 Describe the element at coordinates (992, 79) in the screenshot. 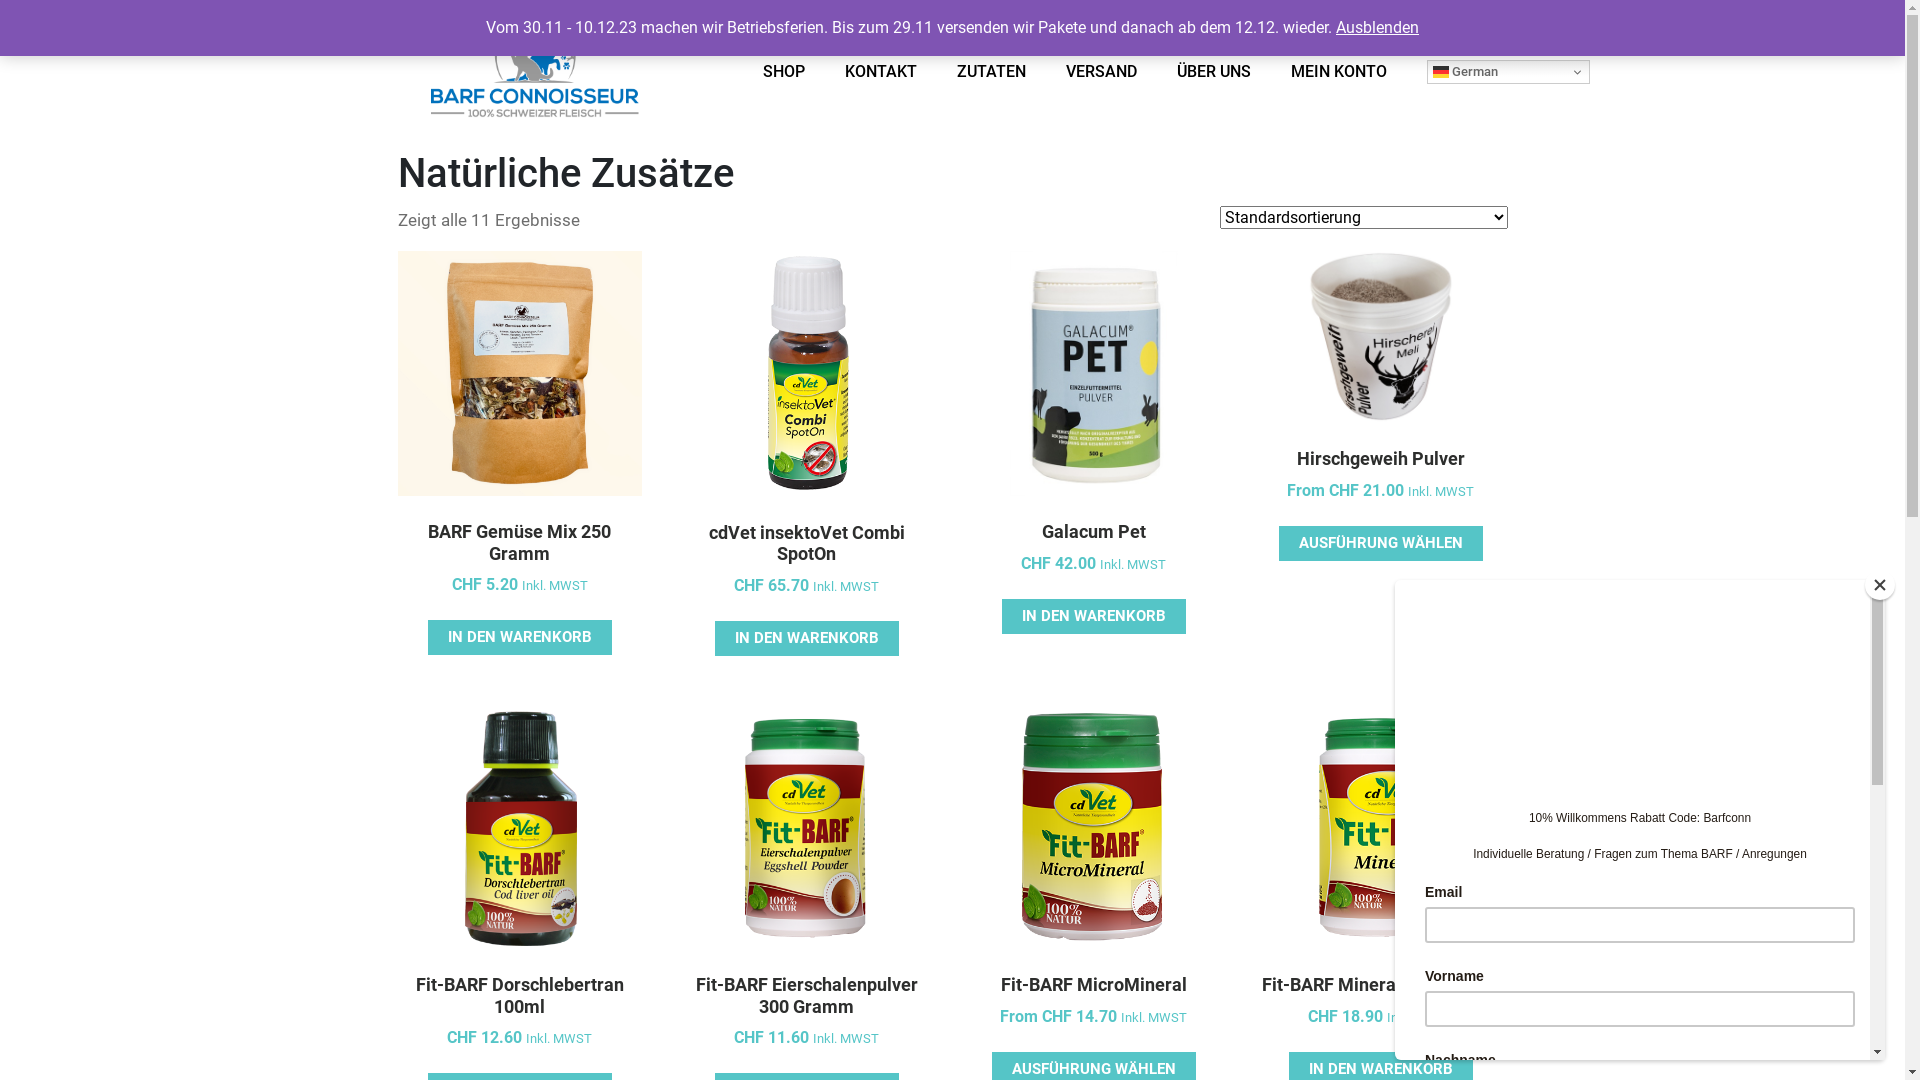

I see `ZUTATEN` at that location.